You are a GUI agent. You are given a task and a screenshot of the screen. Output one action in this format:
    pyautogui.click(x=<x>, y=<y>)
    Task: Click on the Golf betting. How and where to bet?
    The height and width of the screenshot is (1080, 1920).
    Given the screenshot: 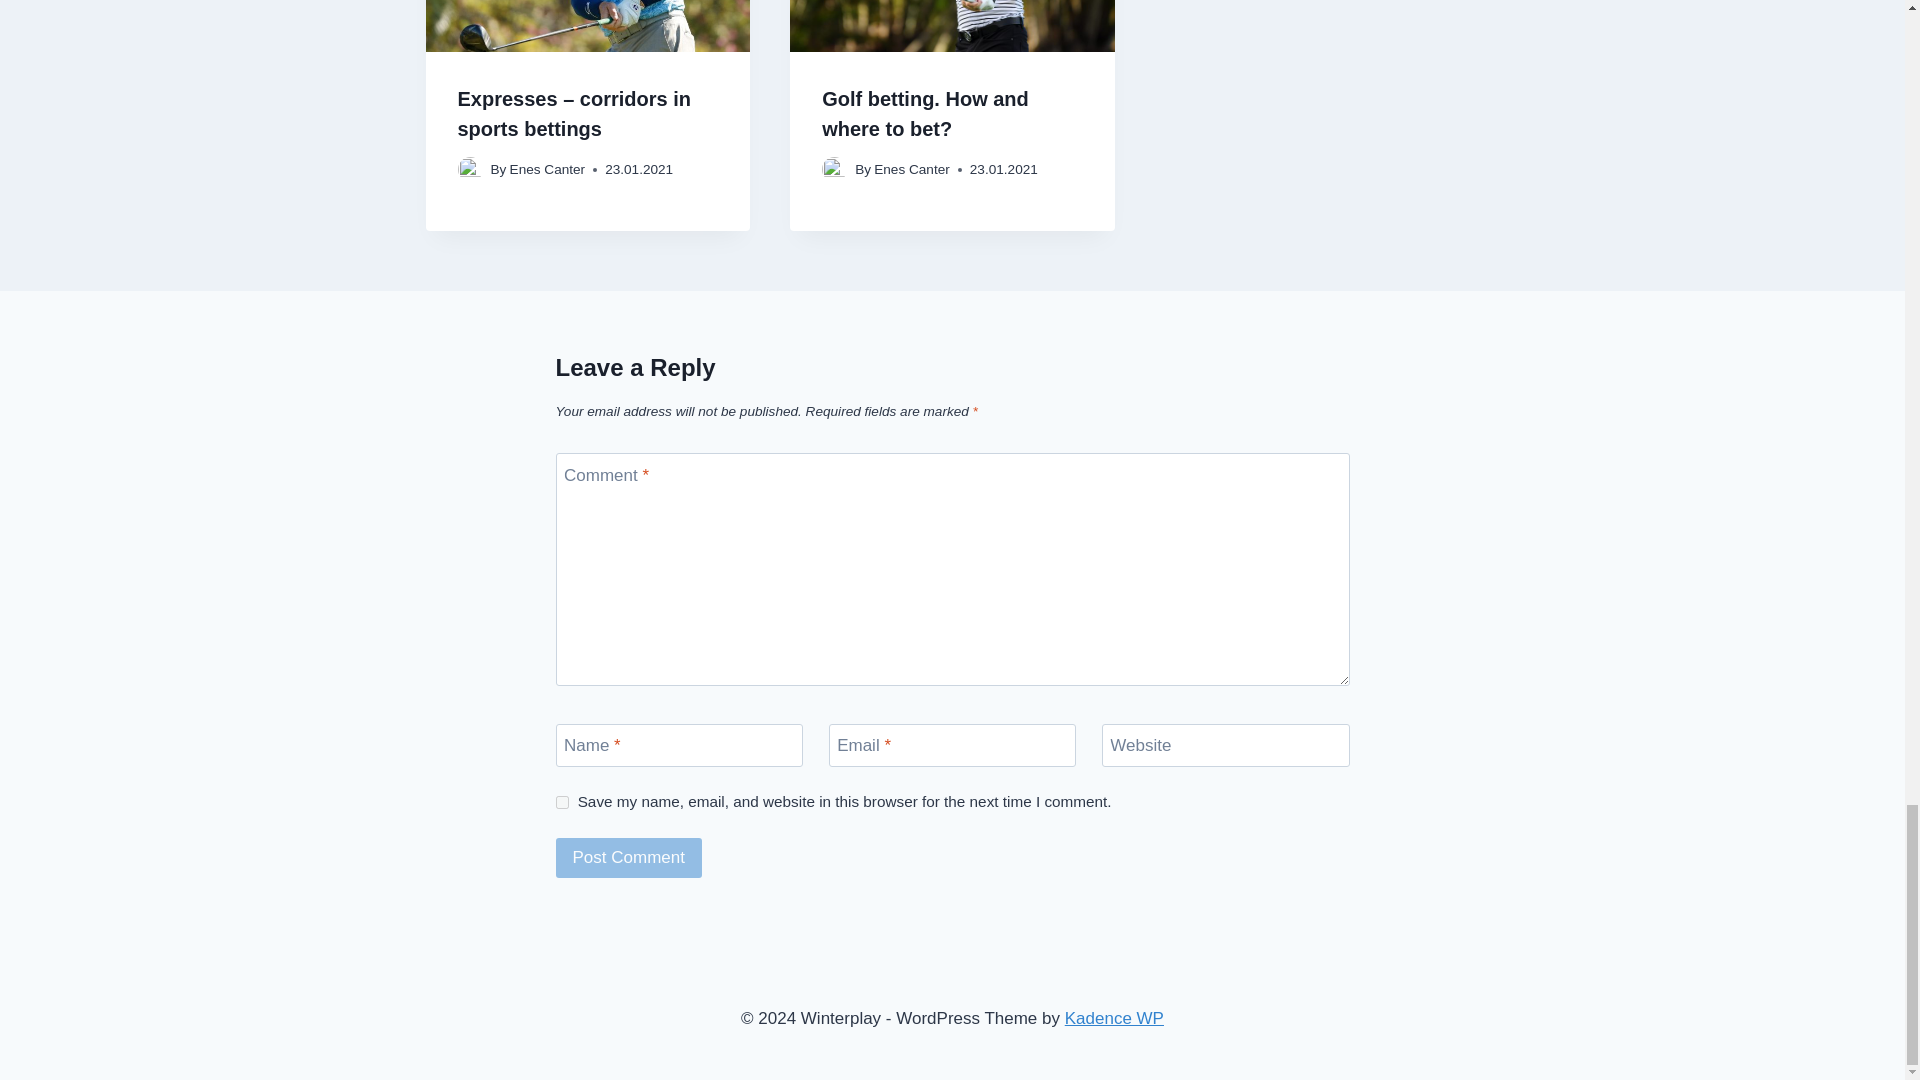 What is the action you would take?
    pyautogui.click(x=925, y=114)
    